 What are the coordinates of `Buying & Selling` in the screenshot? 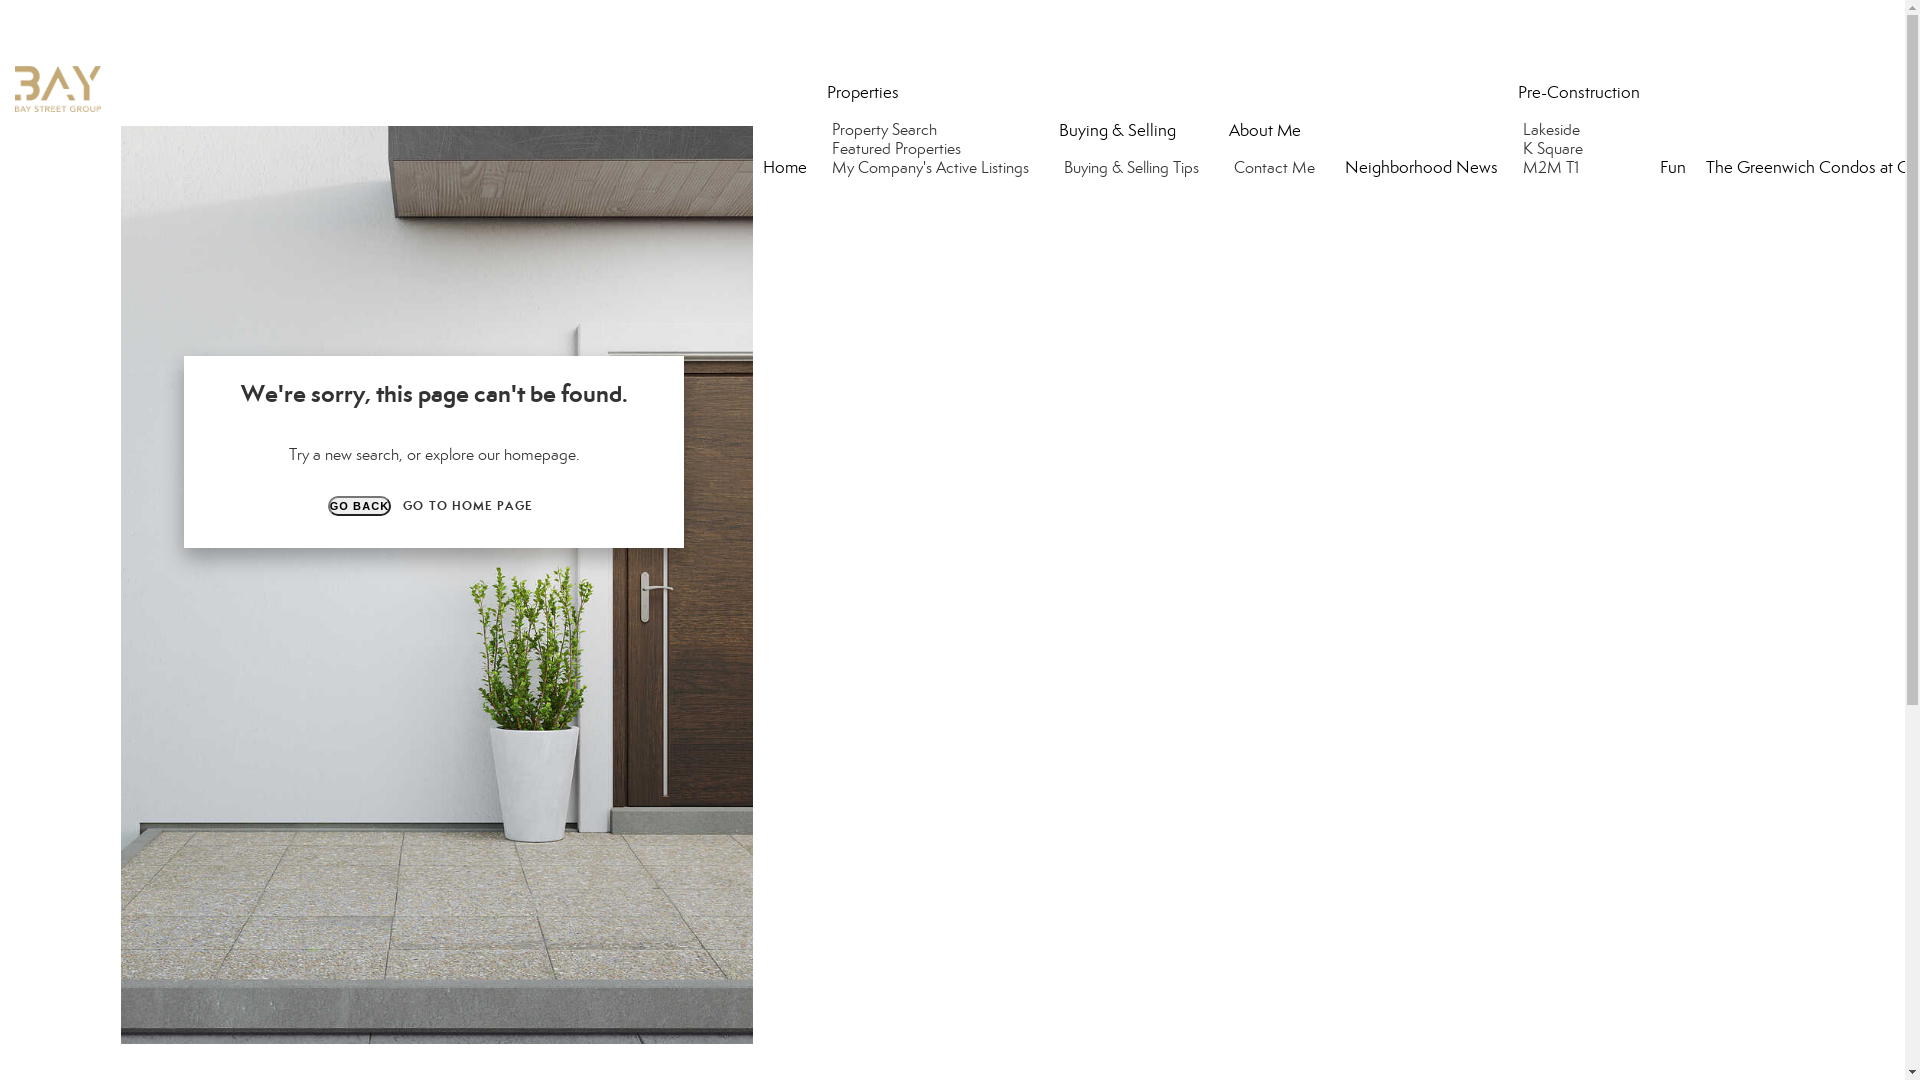 It's located at (1118, 130).